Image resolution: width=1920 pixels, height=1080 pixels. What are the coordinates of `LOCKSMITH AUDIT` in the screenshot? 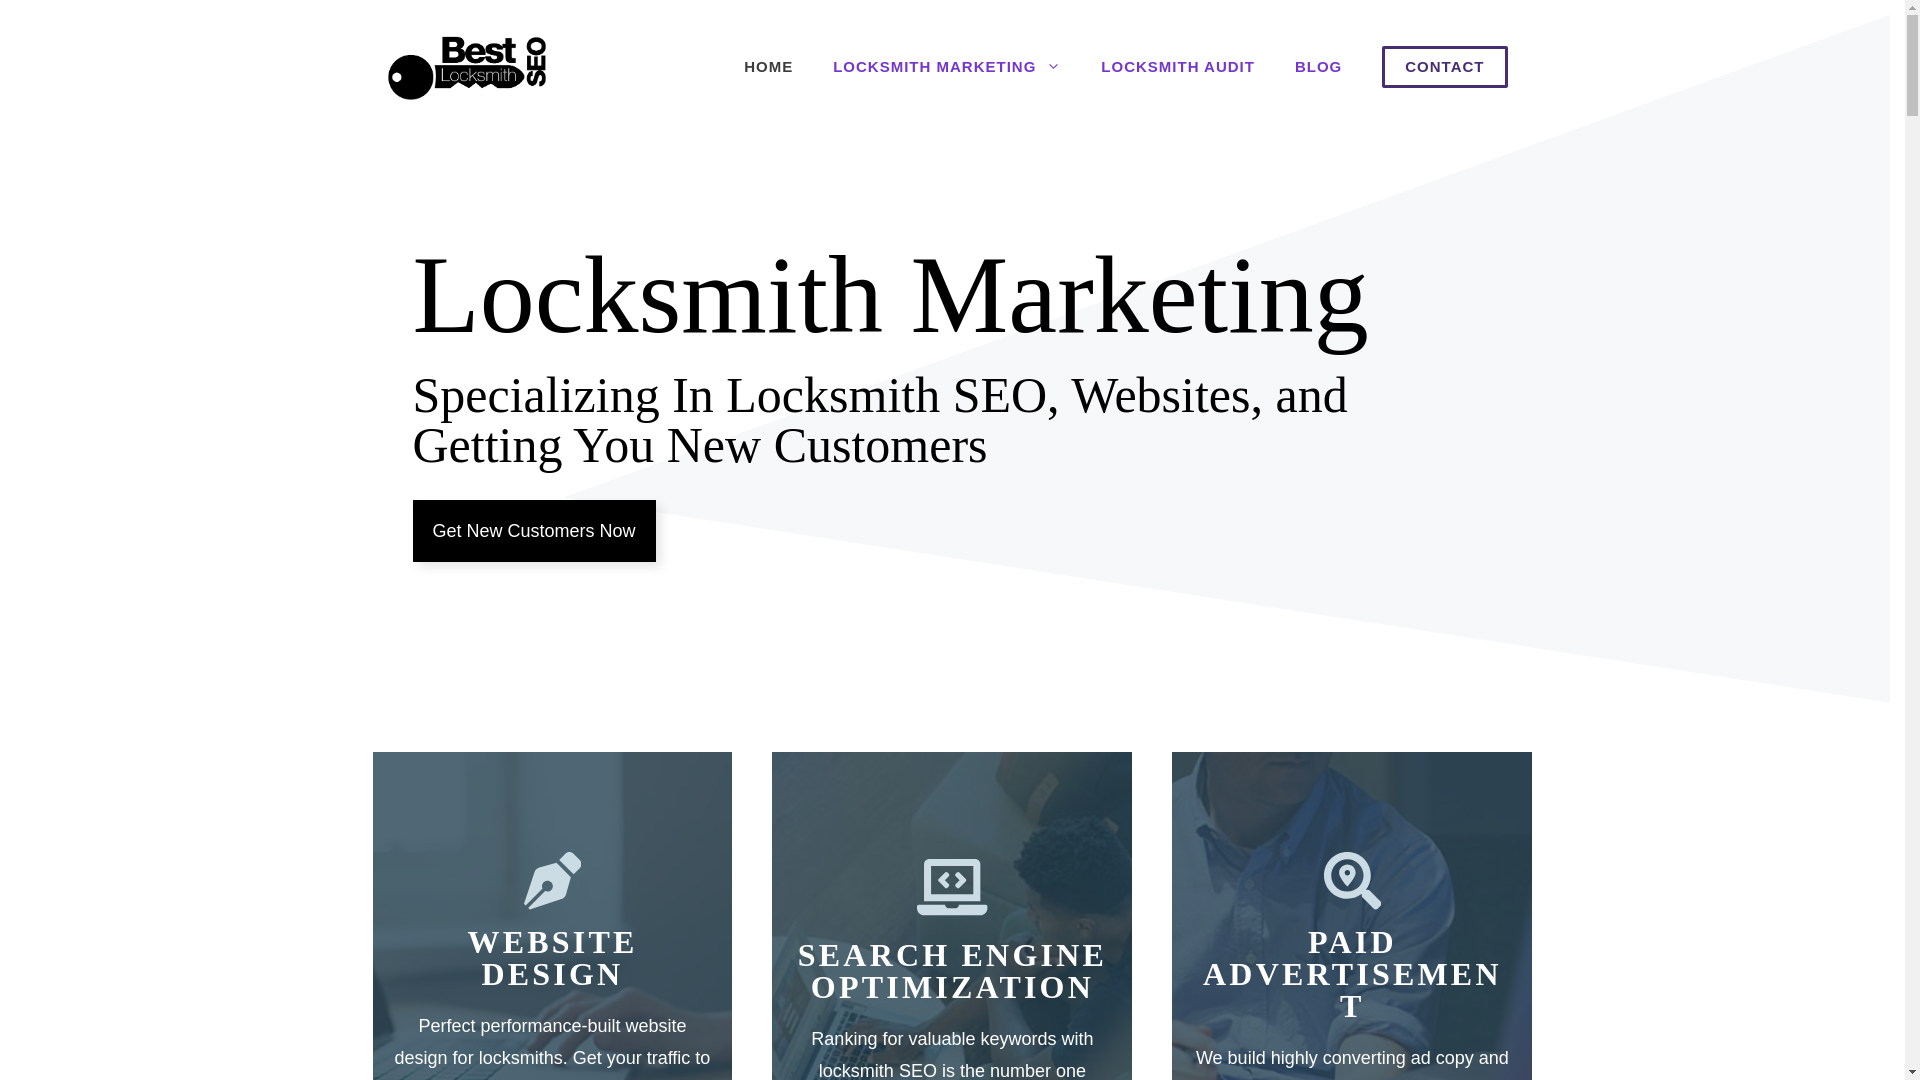 It's located at (1177, 66).